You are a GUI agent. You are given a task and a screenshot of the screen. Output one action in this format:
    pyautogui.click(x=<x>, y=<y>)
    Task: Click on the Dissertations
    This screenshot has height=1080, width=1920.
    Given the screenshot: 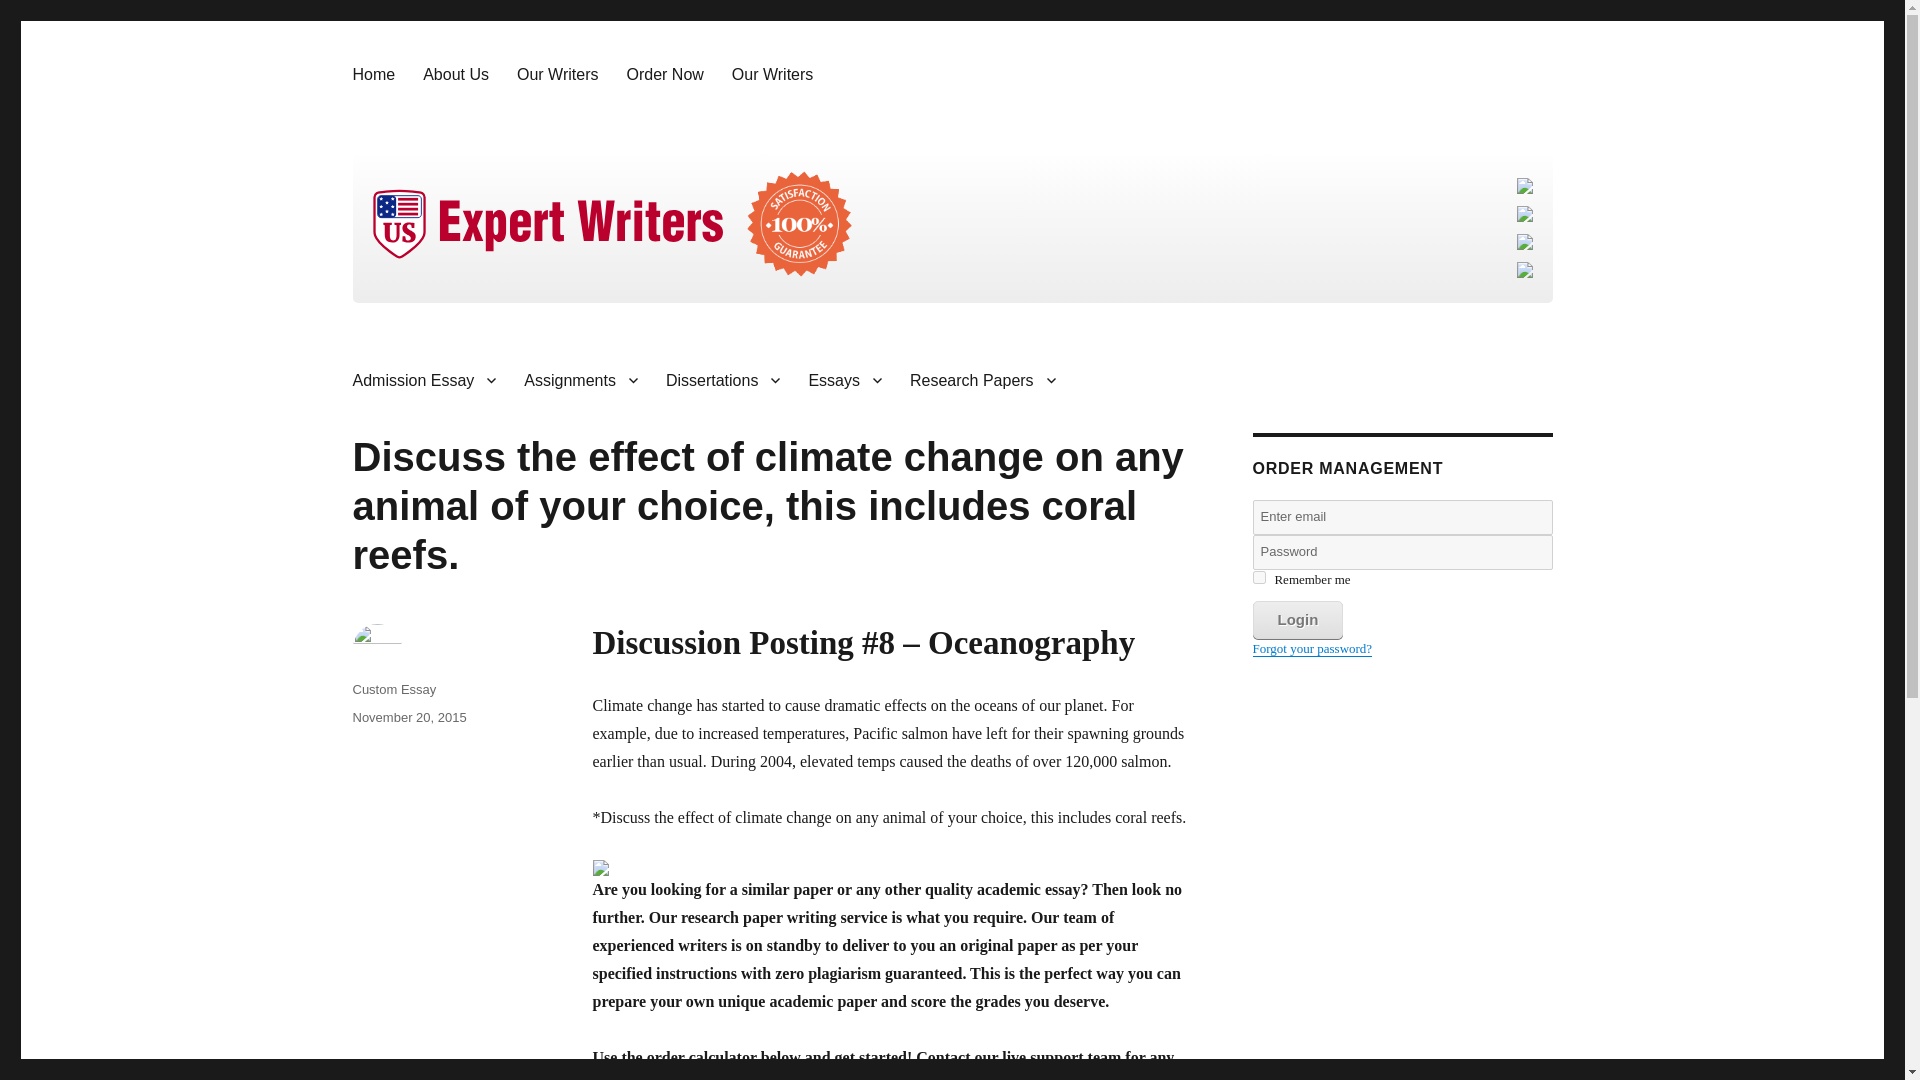 What is the action you would take?
    pyautogui.click(x=723, y=379)
    